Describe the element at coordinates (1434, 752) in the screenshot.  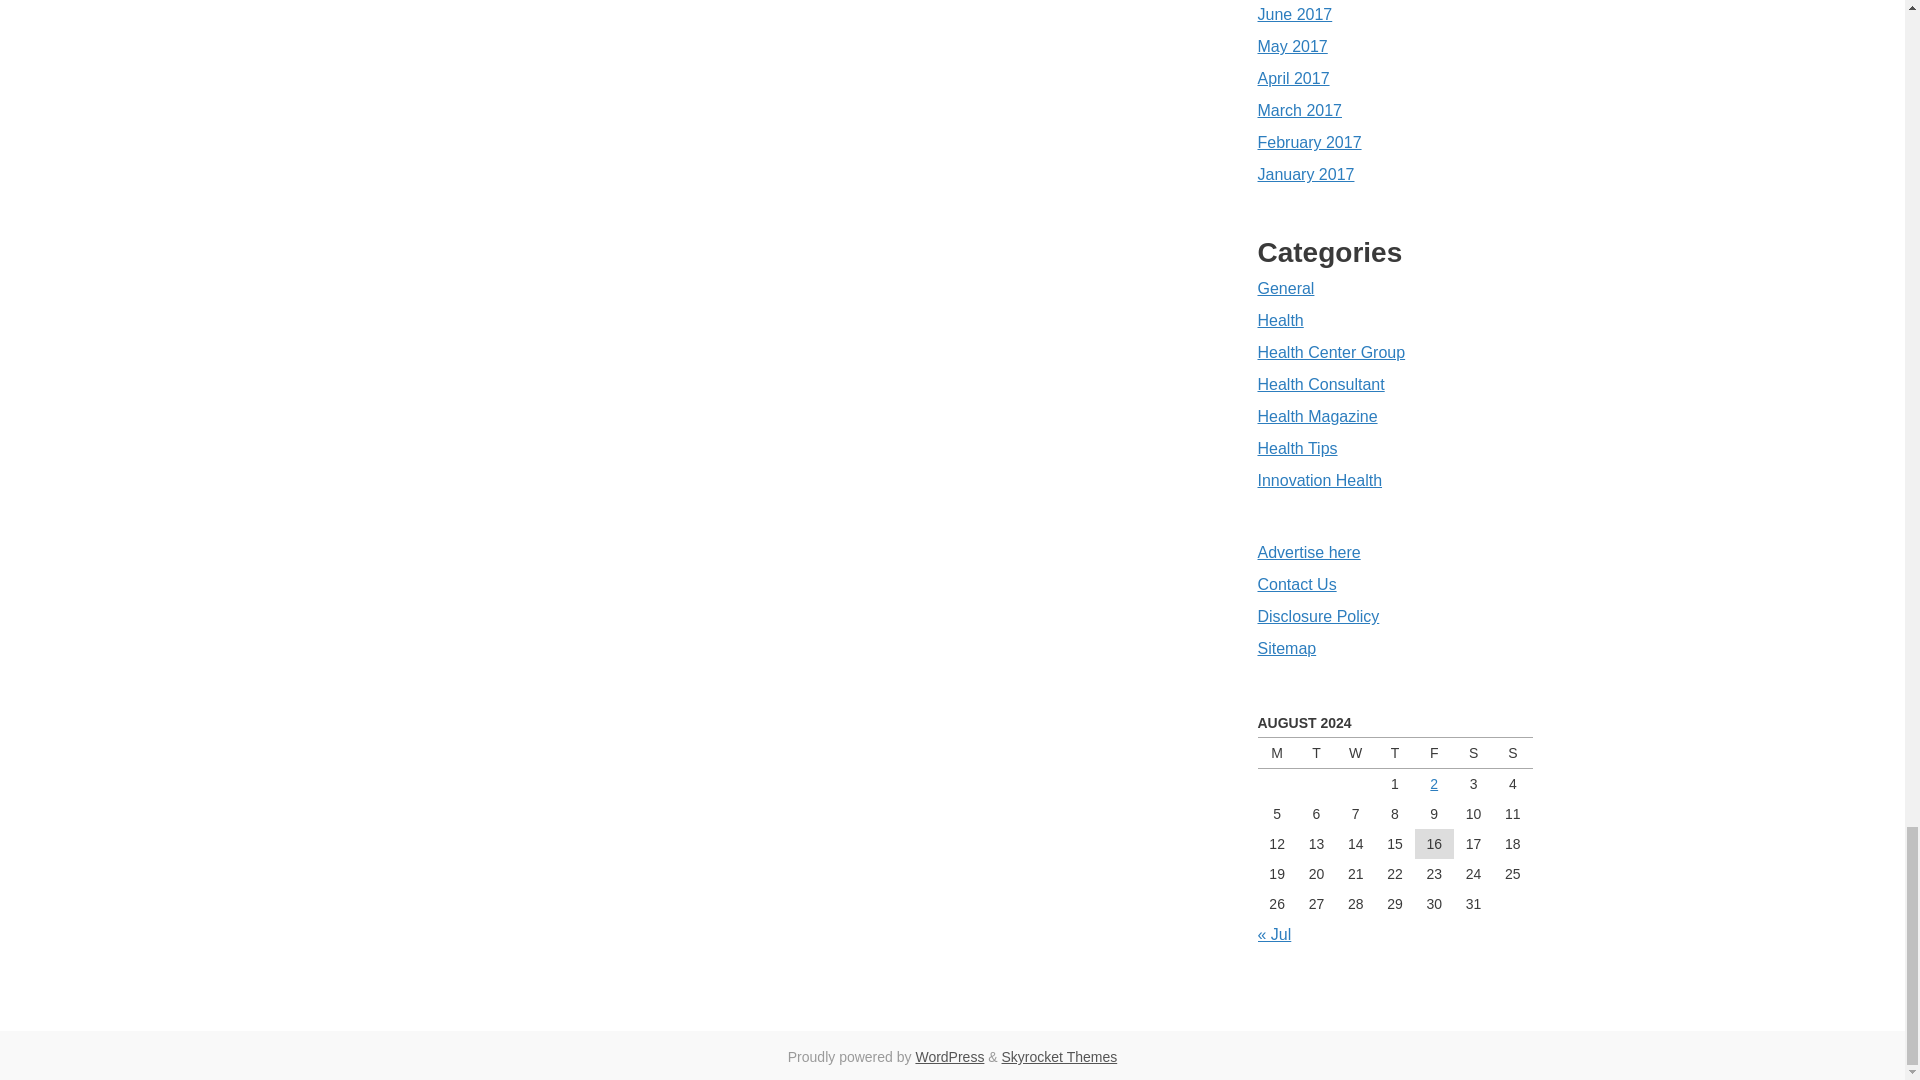
I see `Friday` at that location.